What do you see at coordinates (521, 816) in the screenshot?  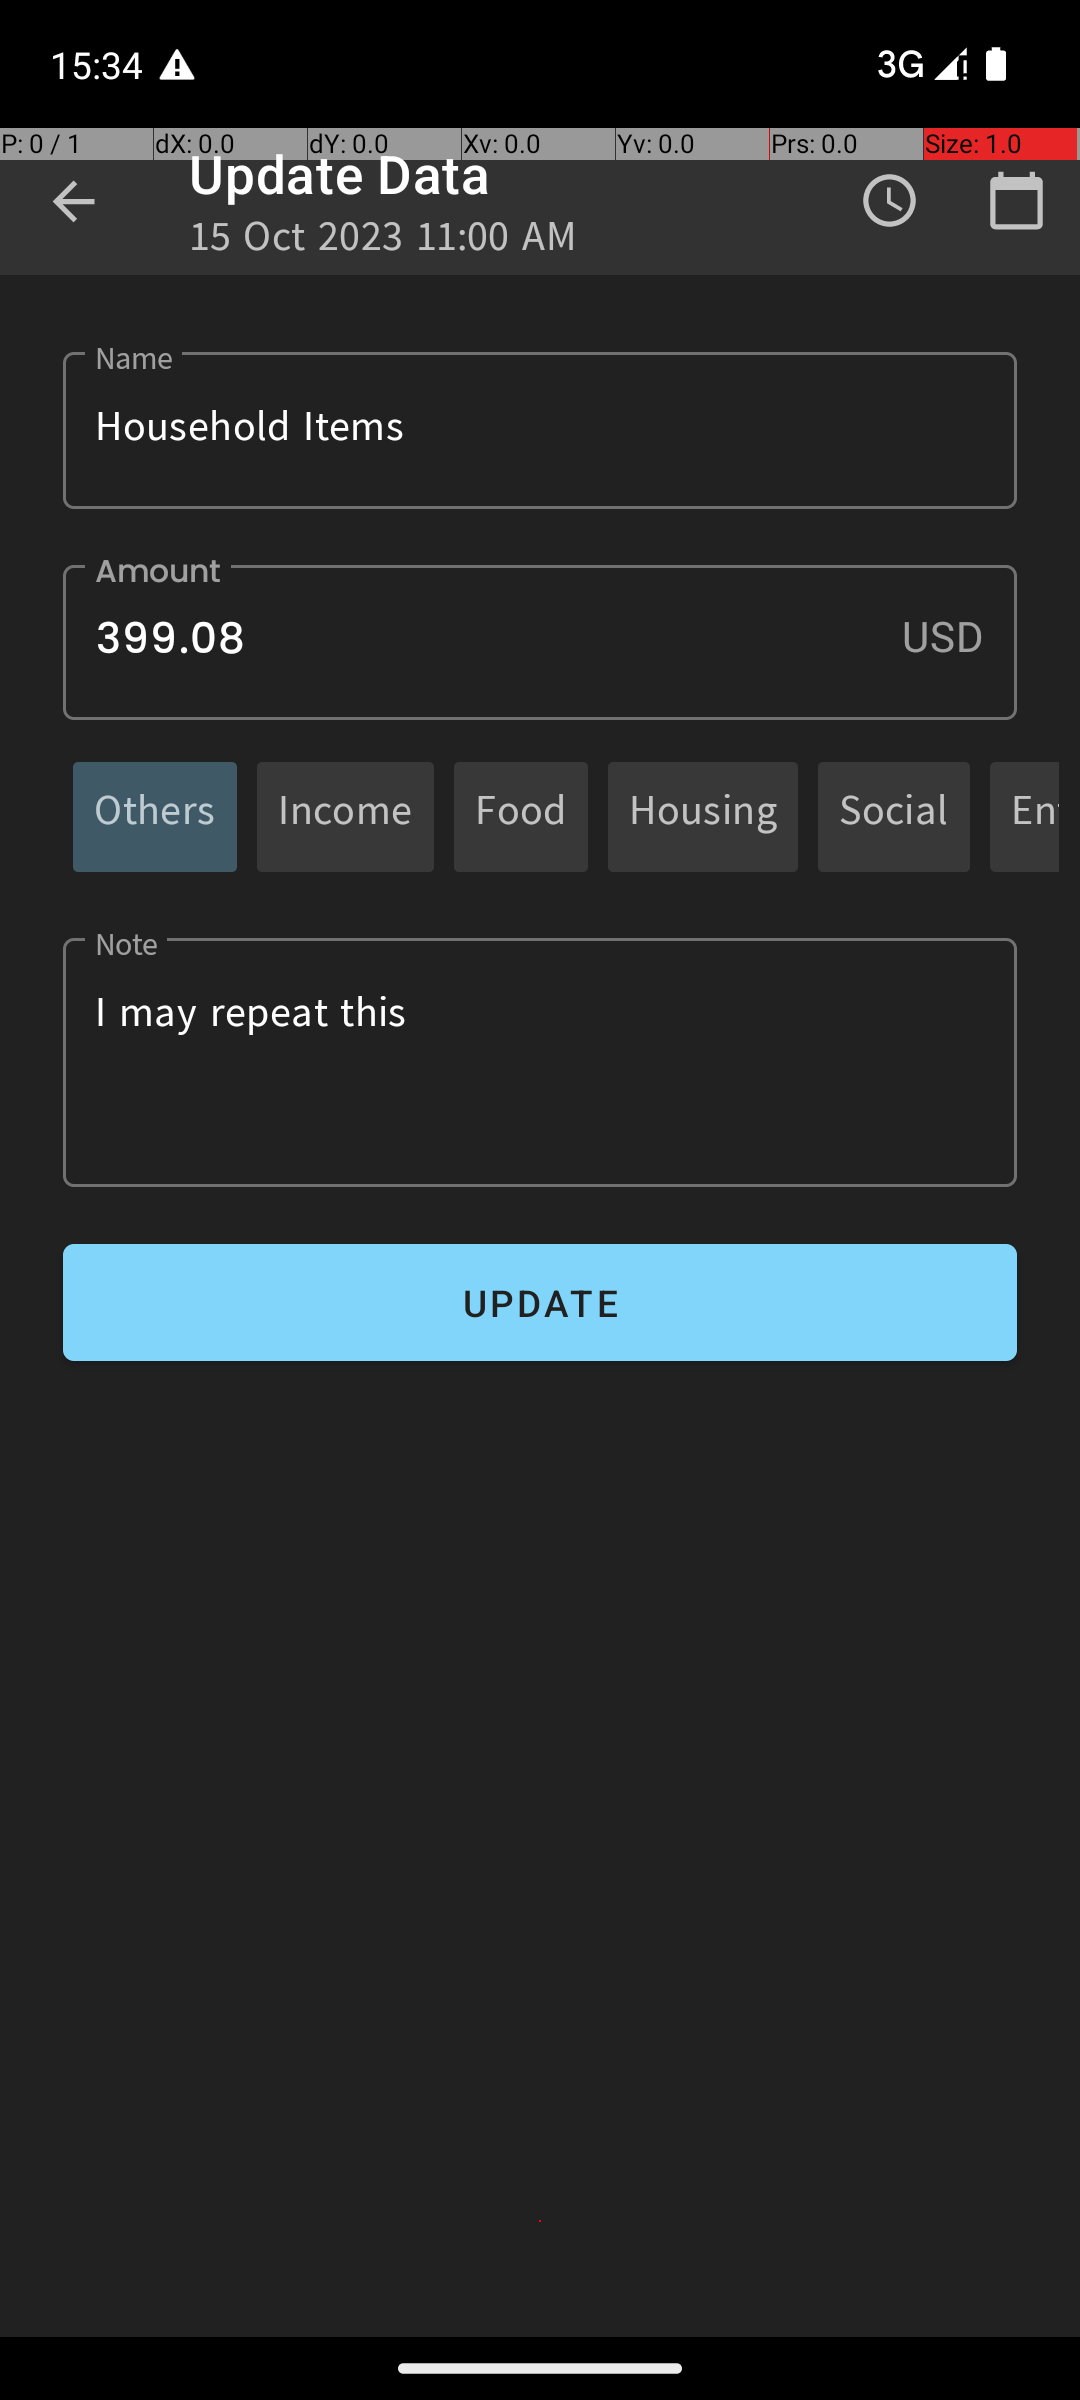 I see `Food` at bounding box center [521, 816].